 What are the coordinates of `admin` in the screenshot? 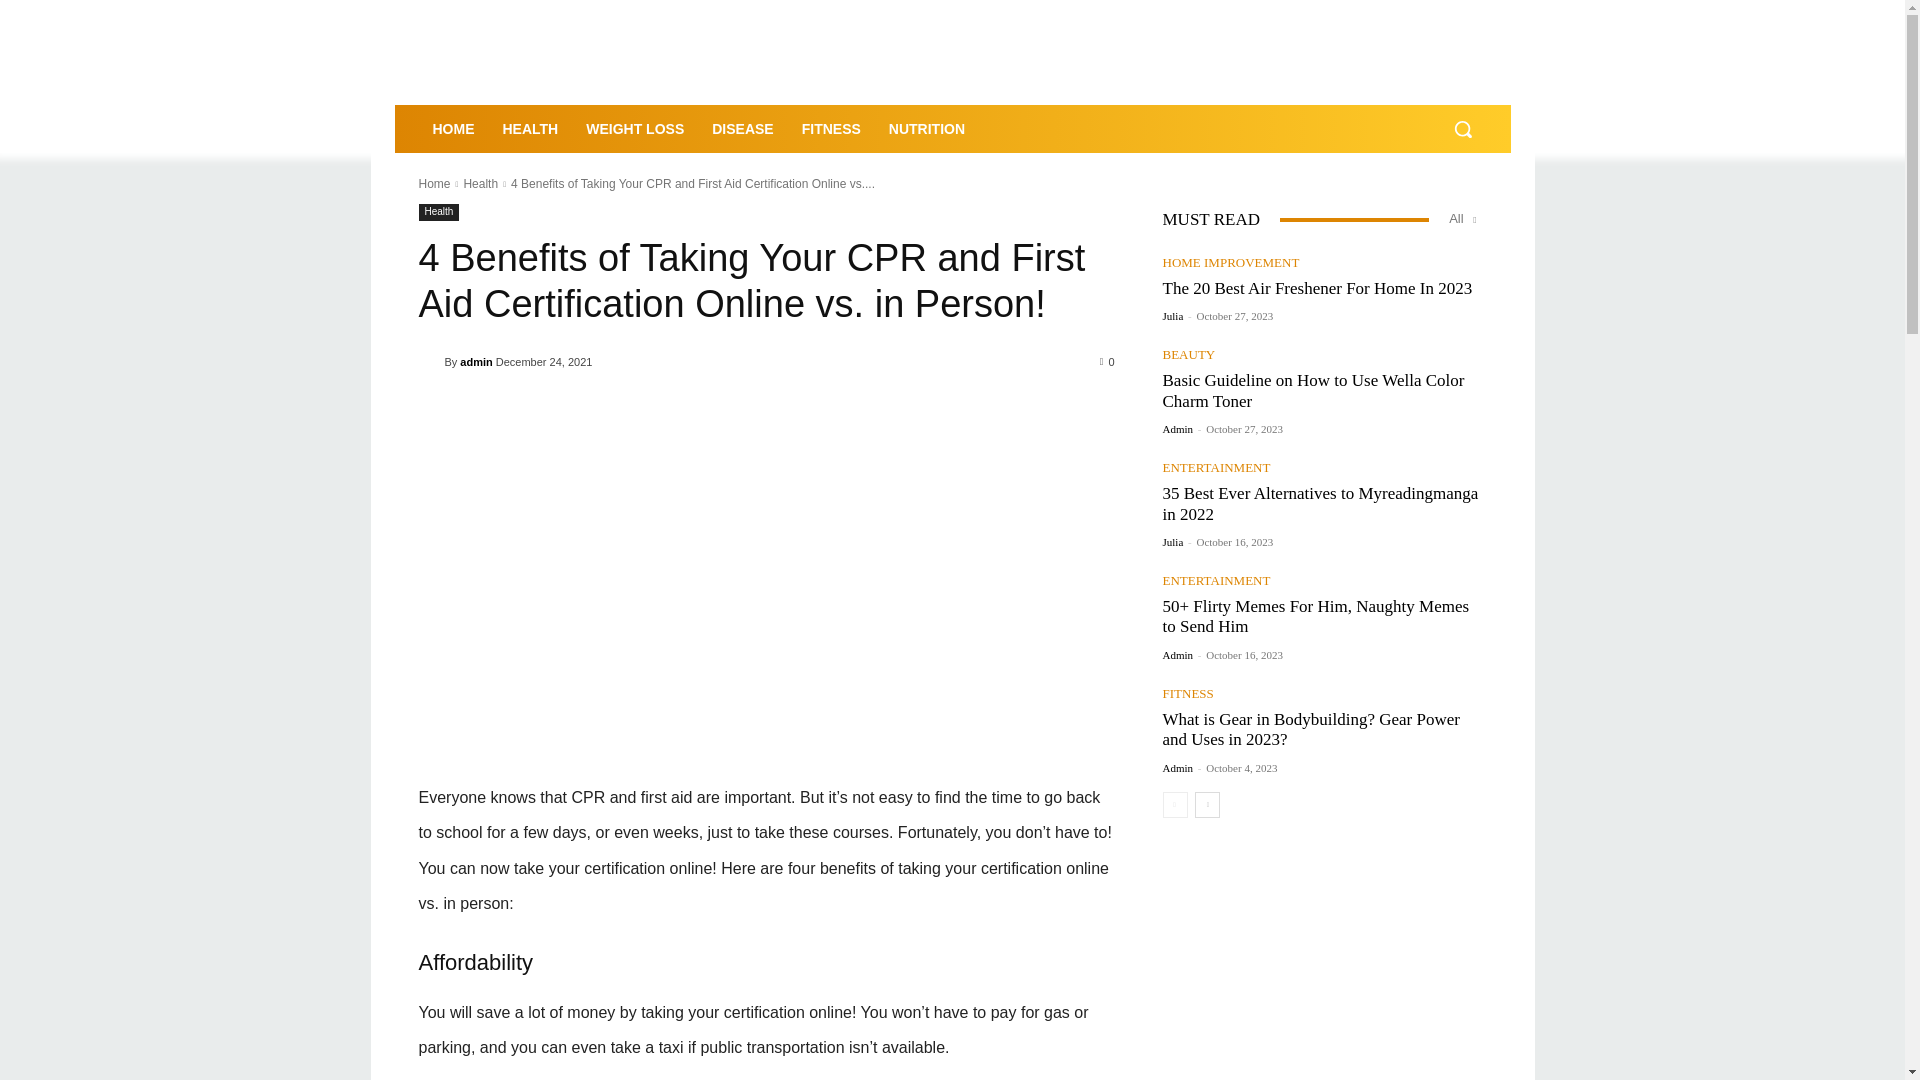 It's located at (430, 362).